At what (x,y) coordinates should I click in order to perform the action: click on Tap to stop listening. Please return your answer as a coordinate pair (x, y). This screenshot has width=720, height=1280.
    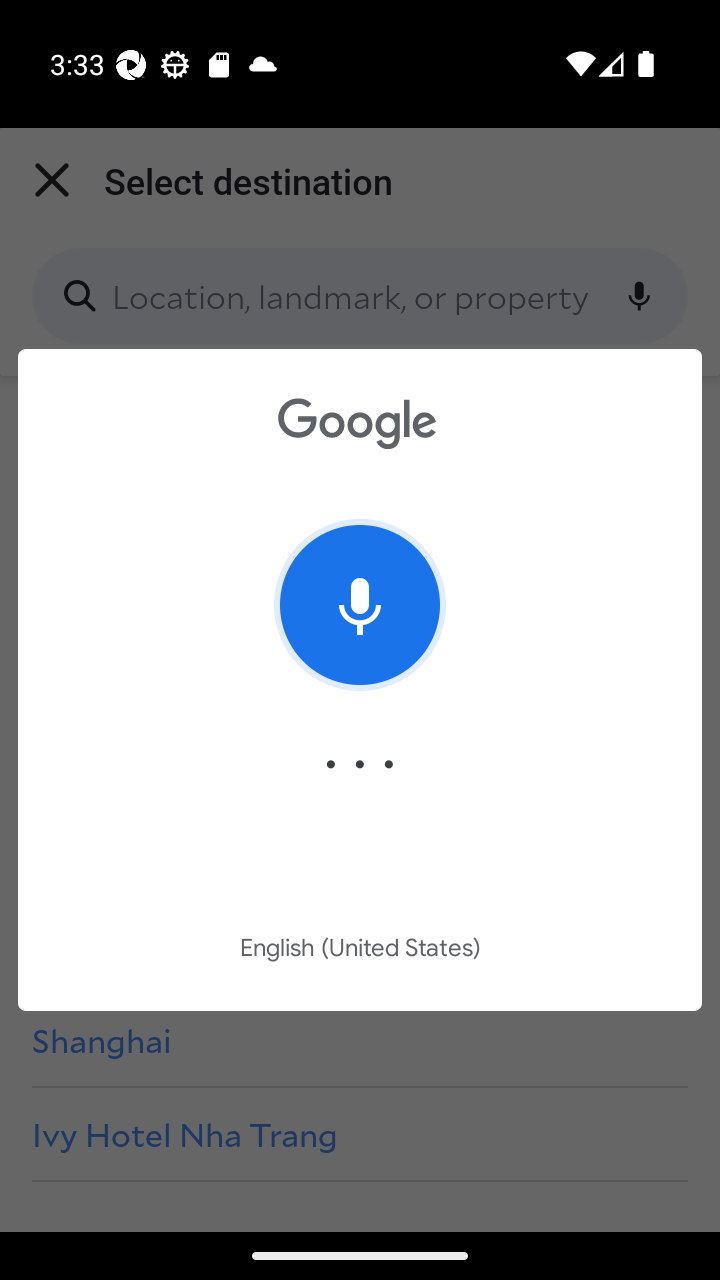
    Looking at the image, I should click on (360, 604).